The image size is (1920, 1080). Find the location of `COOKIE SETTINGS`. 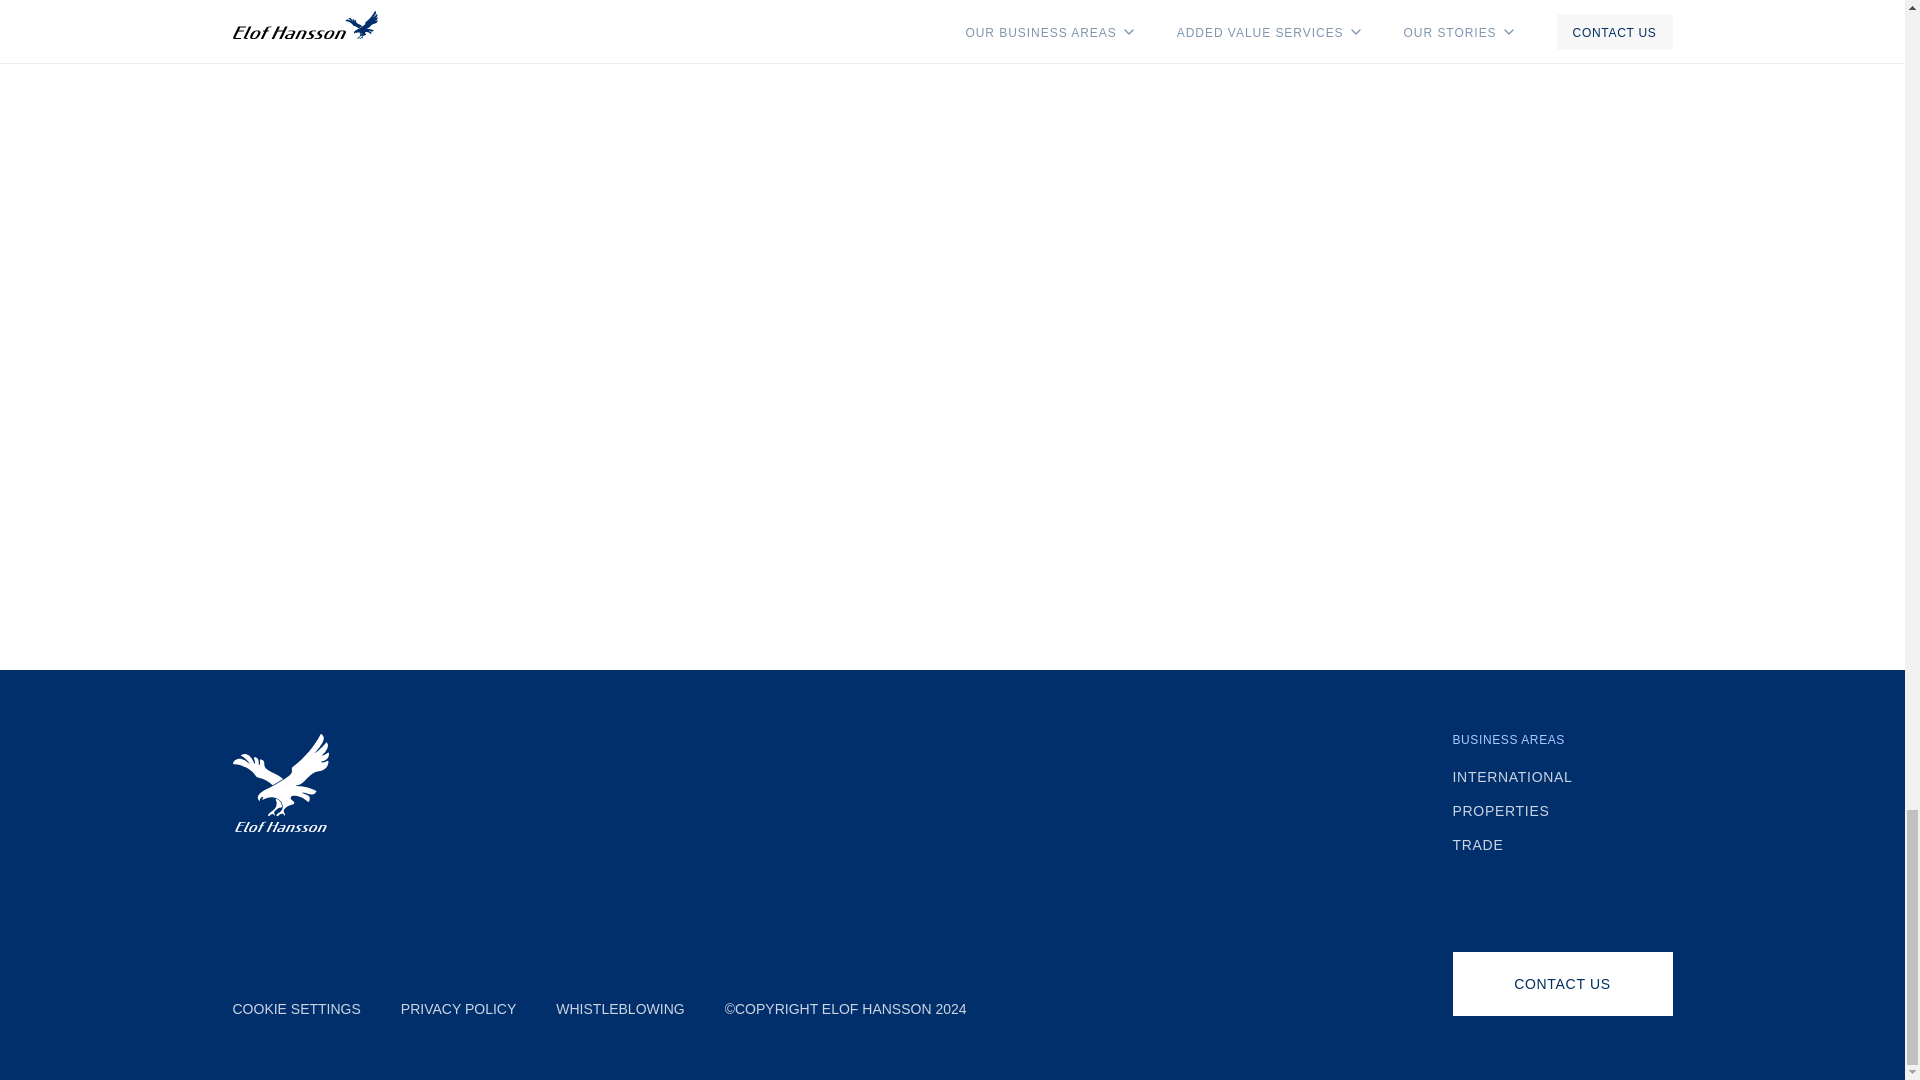

COOKIE SETTINGS is located at coordinates (296, 1009).